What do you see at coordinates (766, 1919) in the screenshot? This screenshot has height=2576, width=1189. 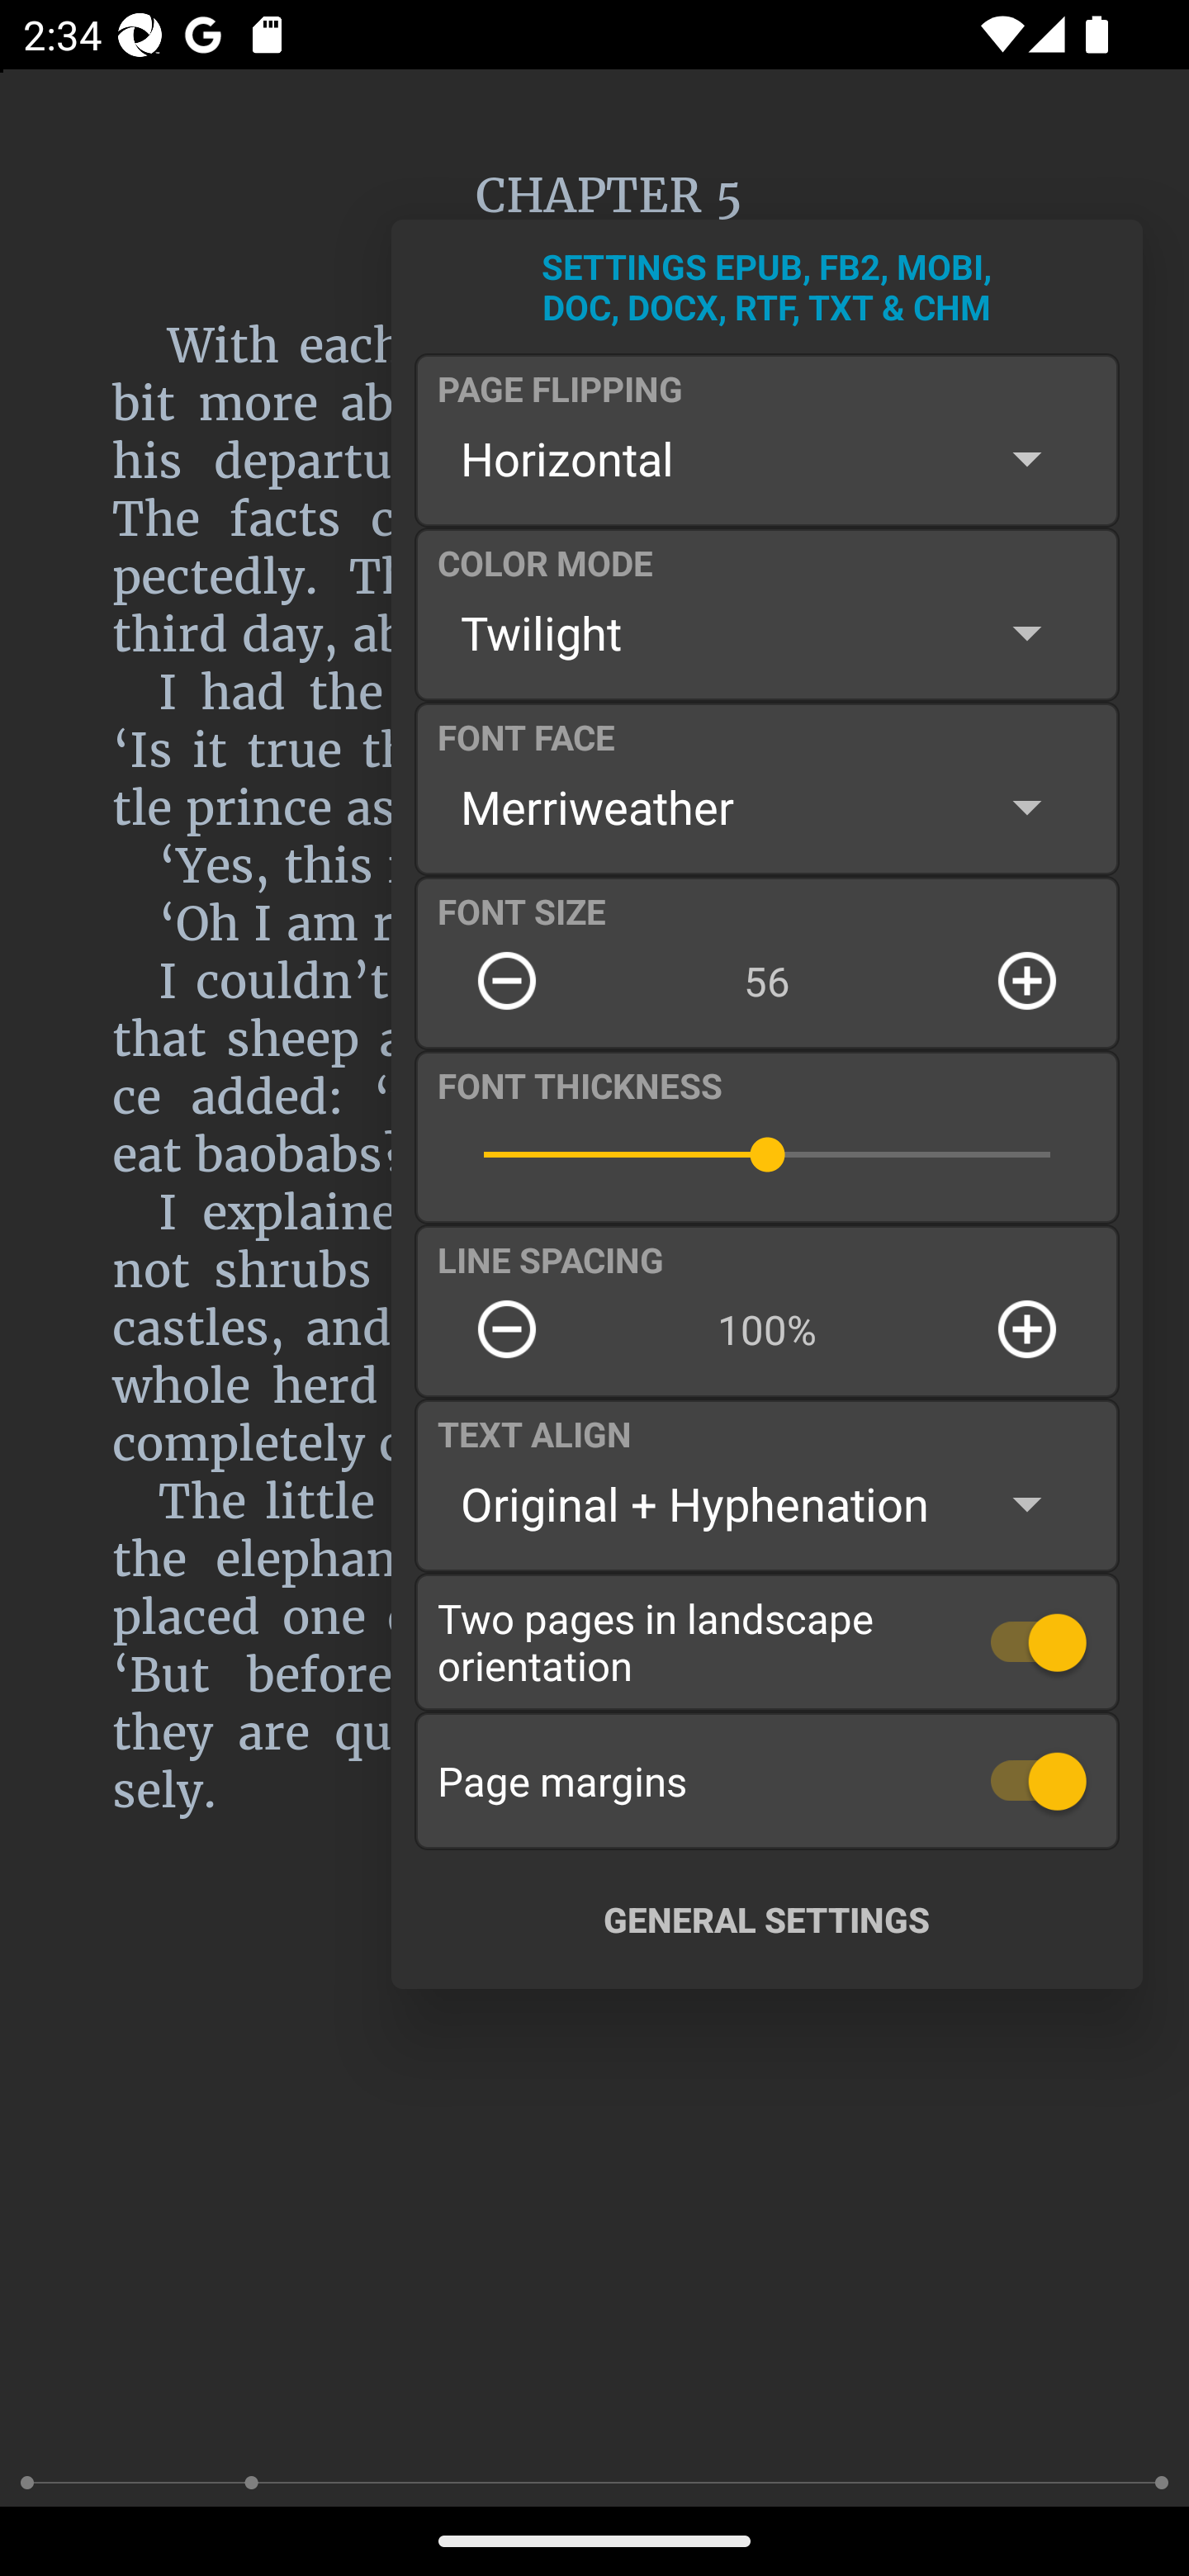 I see `GENERAL SETTINGS` at bounding box center [766, 1919].